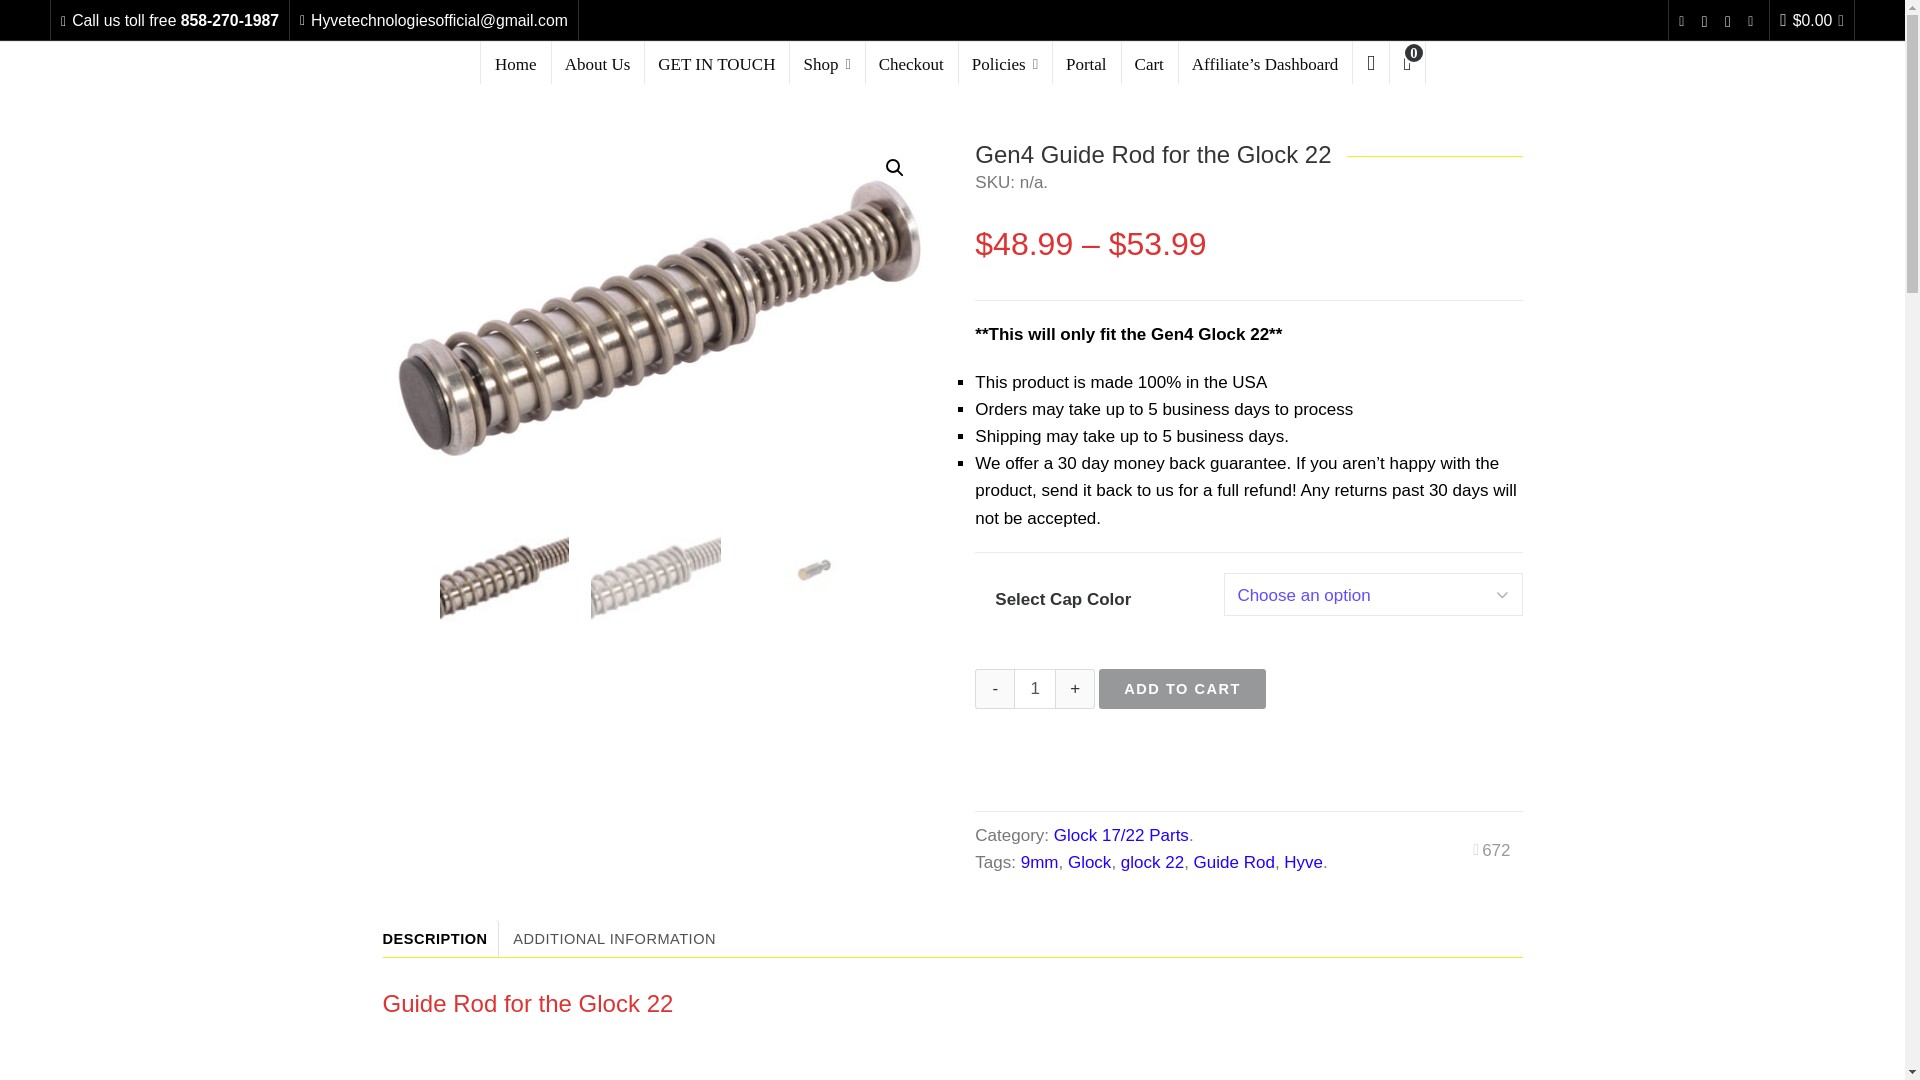 Image resolution: width=1920 pixels, height=1080 pixels. Describe the element at coordinates (1248, 718) in the screenshot. I see `PayPal Message 1` at that location.